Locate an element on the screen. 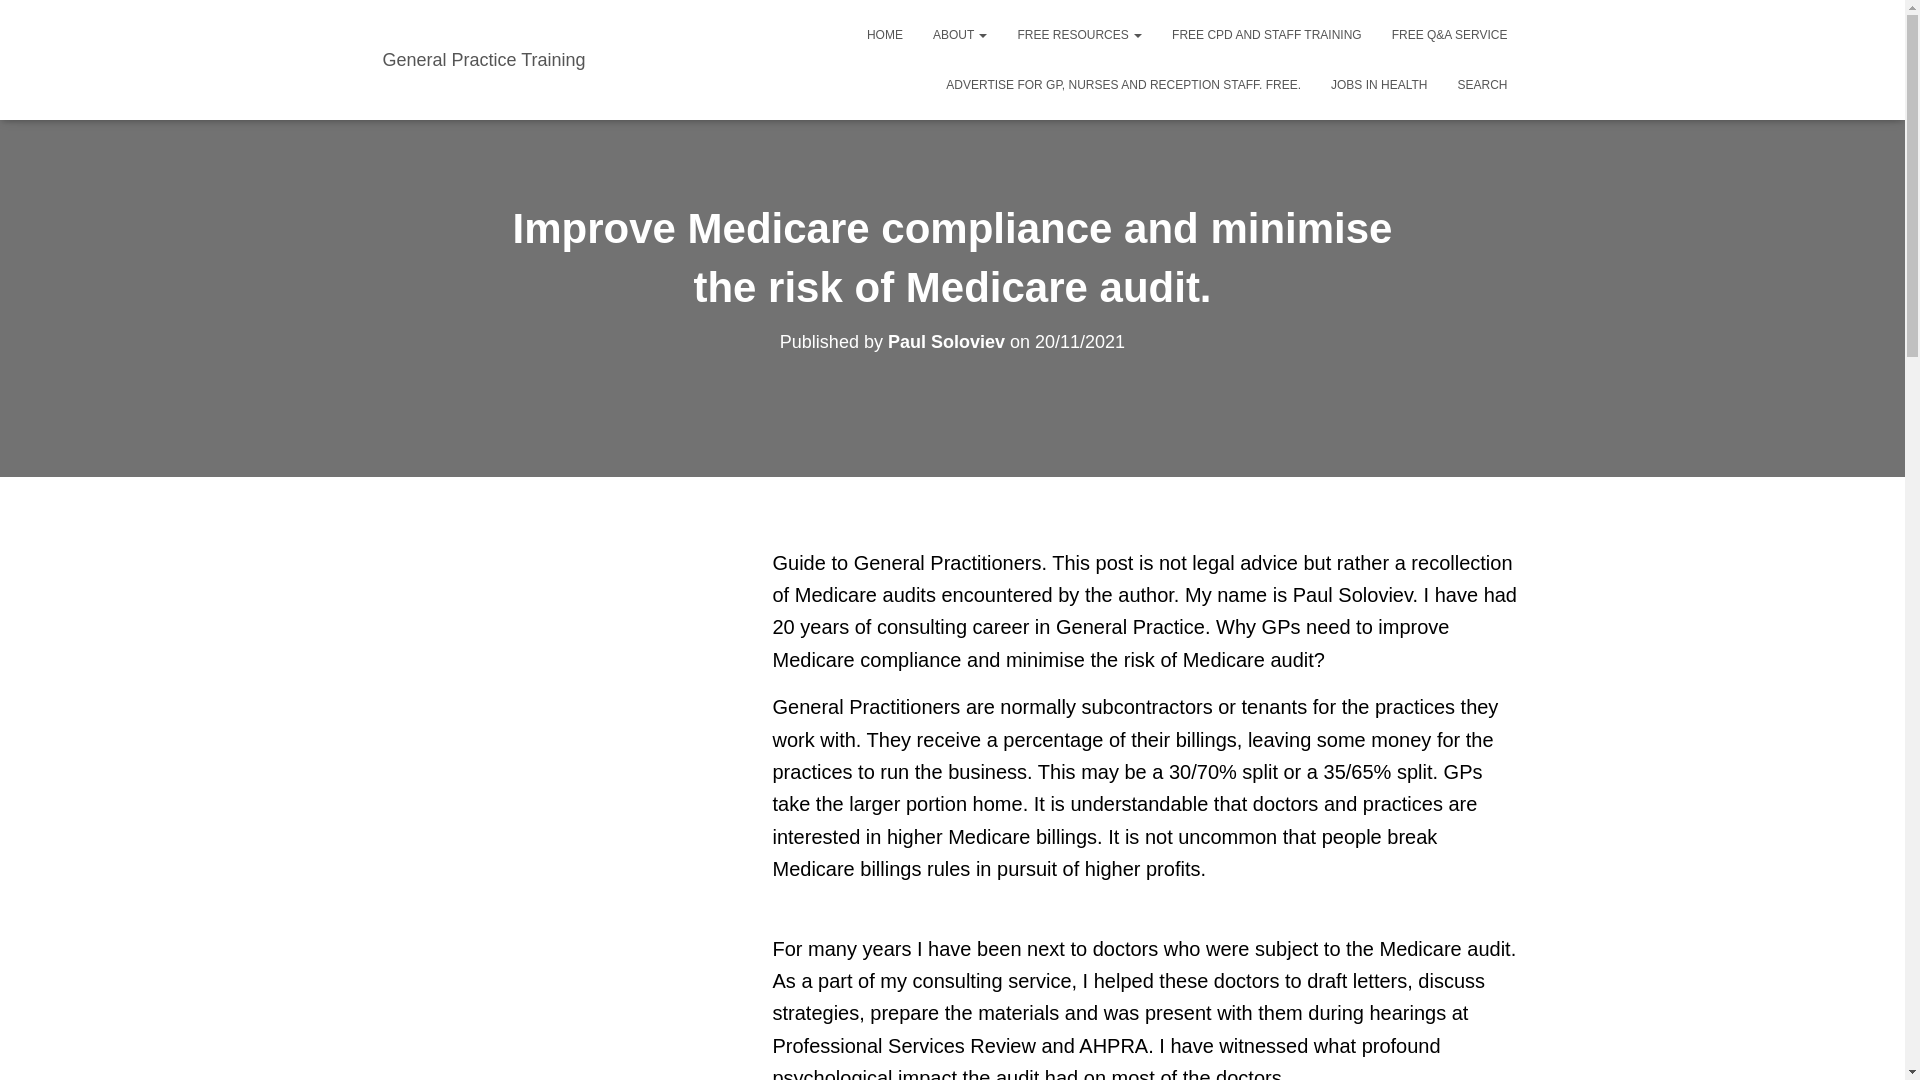  General Practice Training is located at coordinates (484, 60).